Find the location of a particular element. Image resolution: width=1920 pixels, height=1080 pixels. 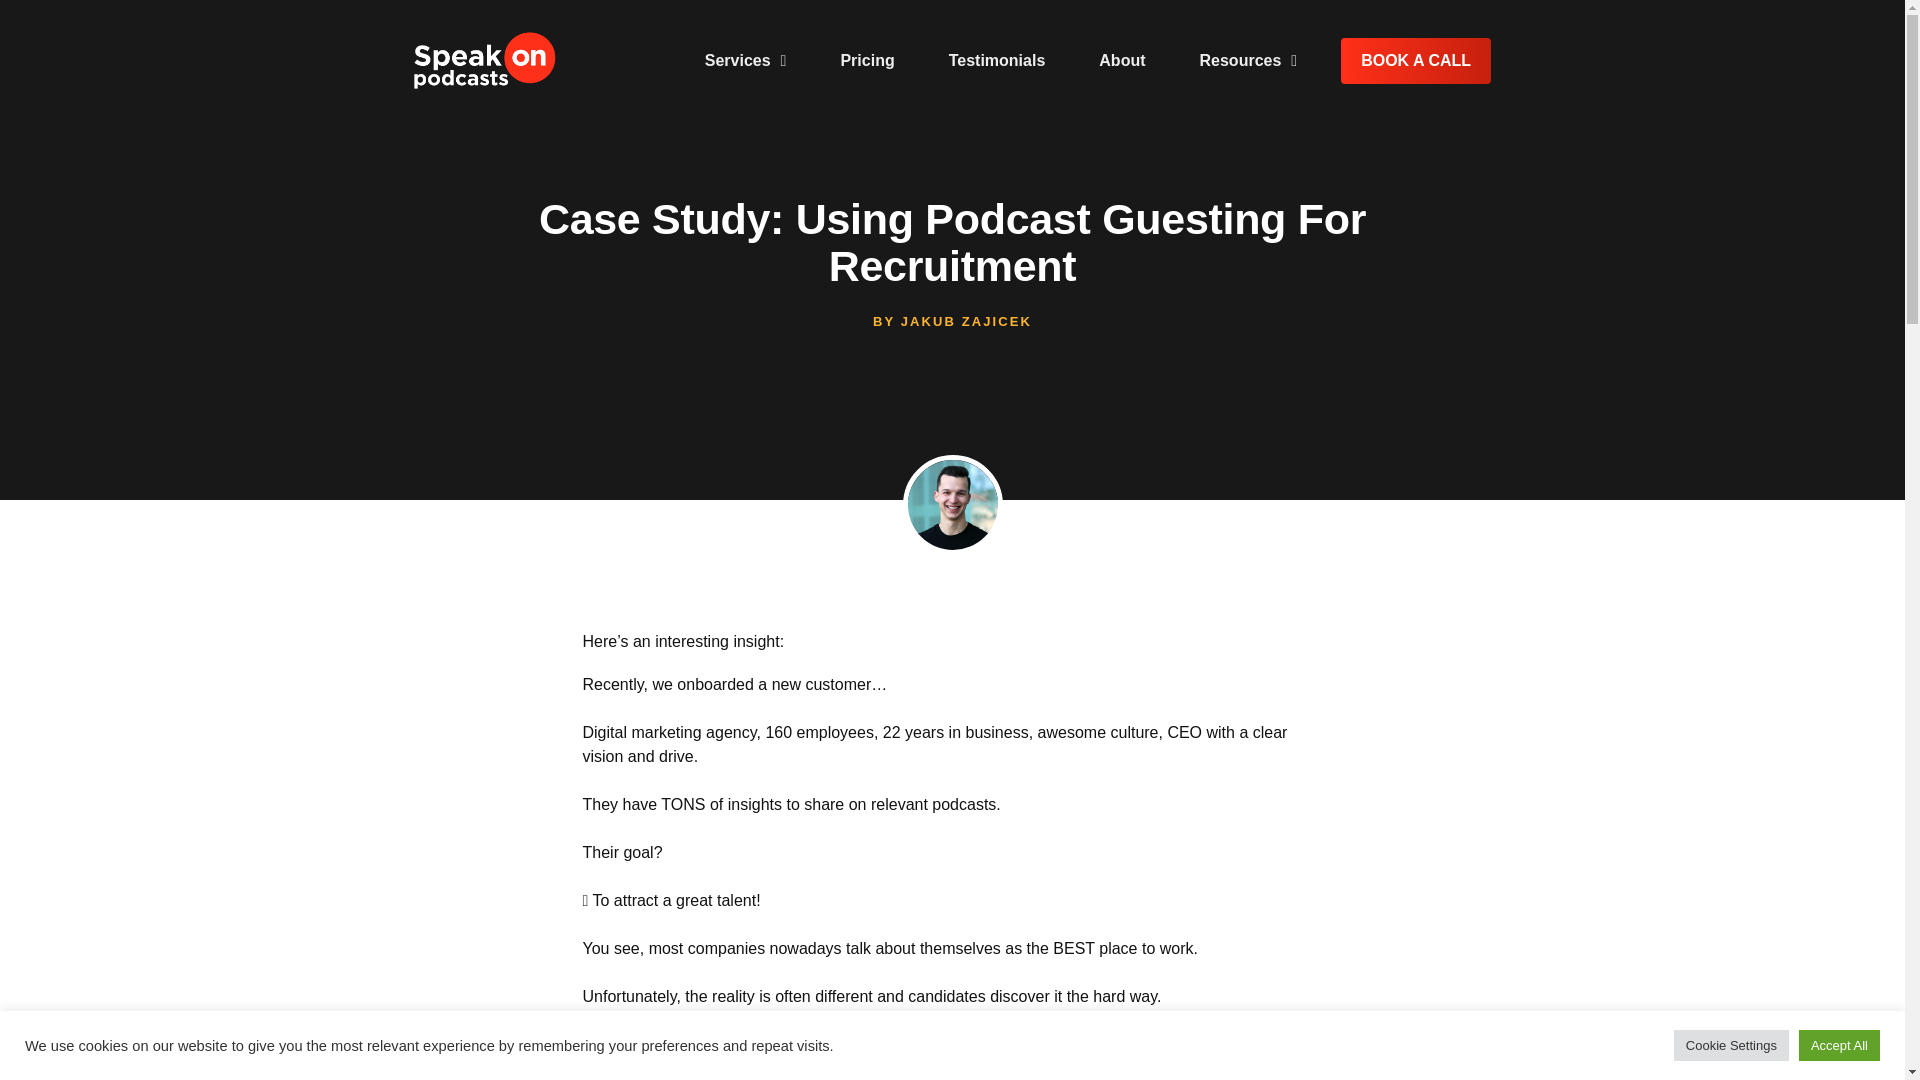

About is located at coordinates (1121, 60).